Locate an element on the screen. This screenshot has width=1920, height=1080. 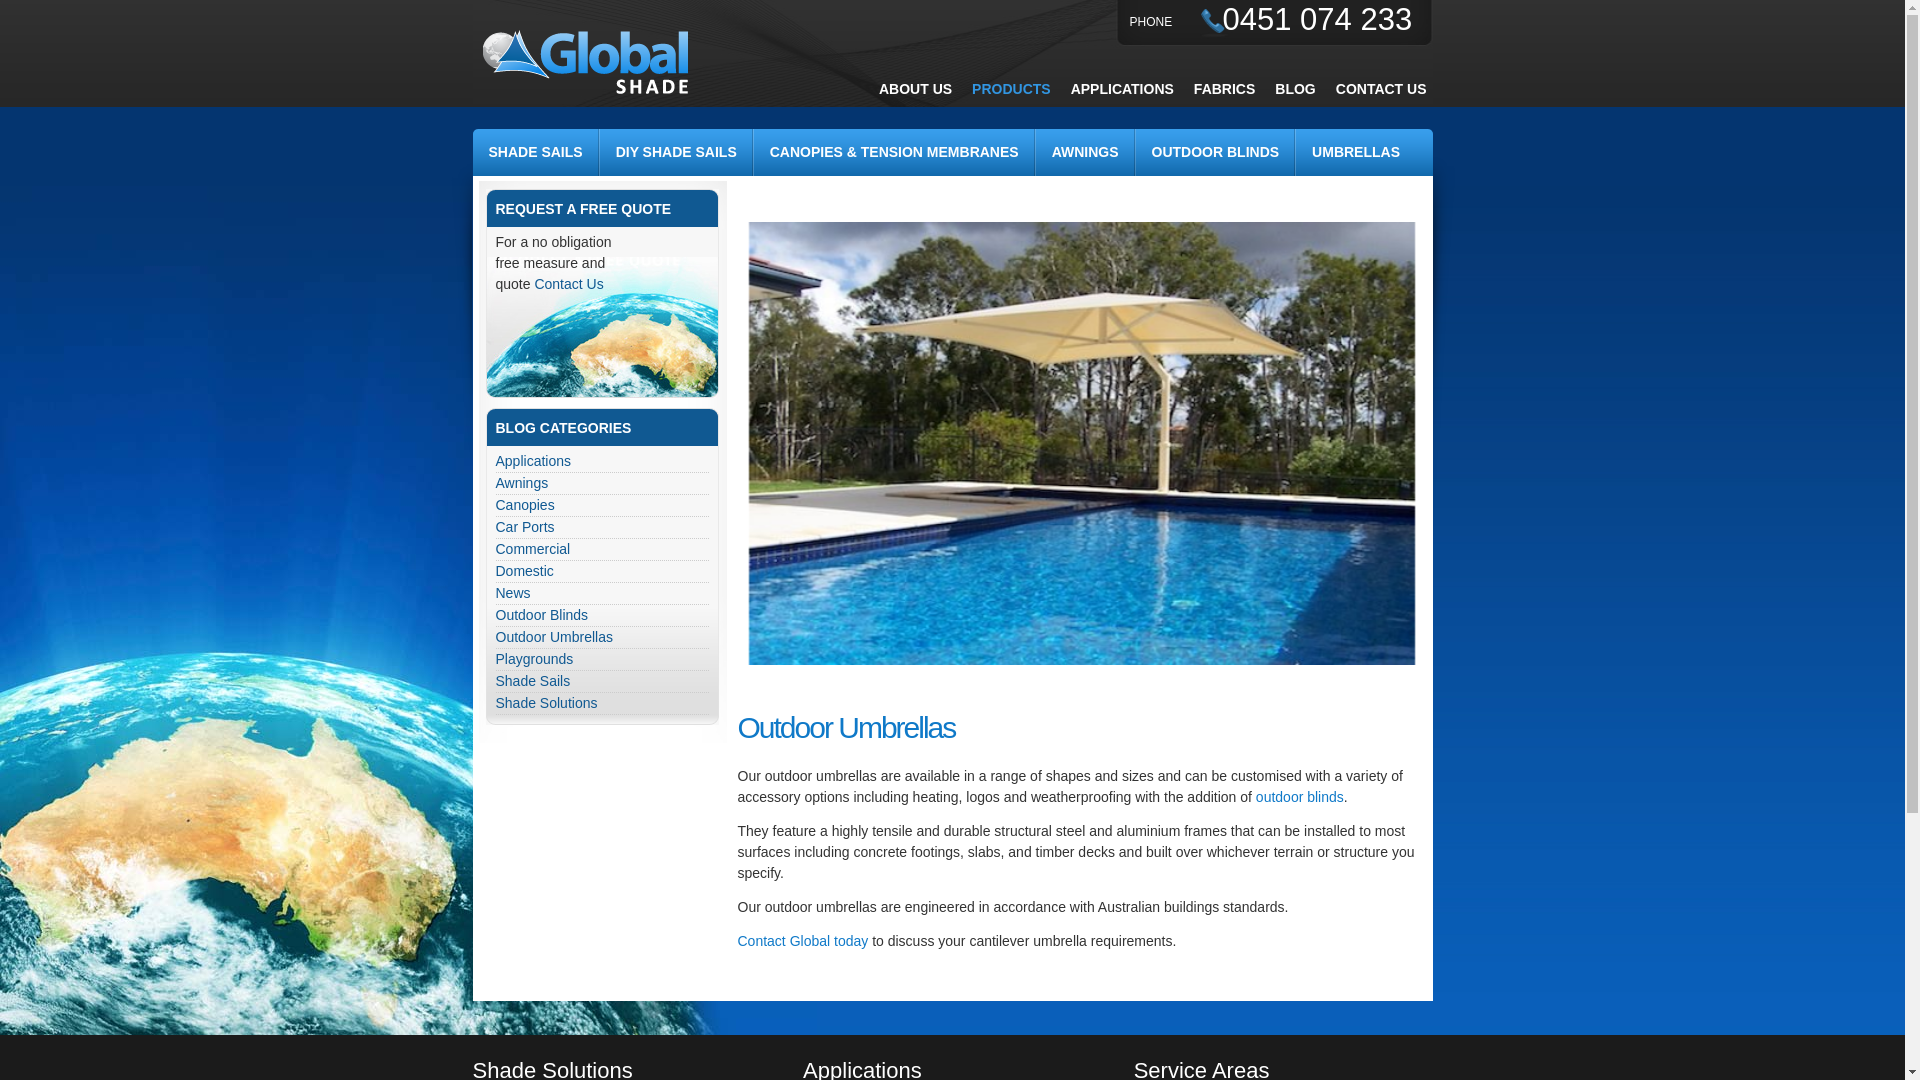
FABRICS is located at coordinates (1224, 89).